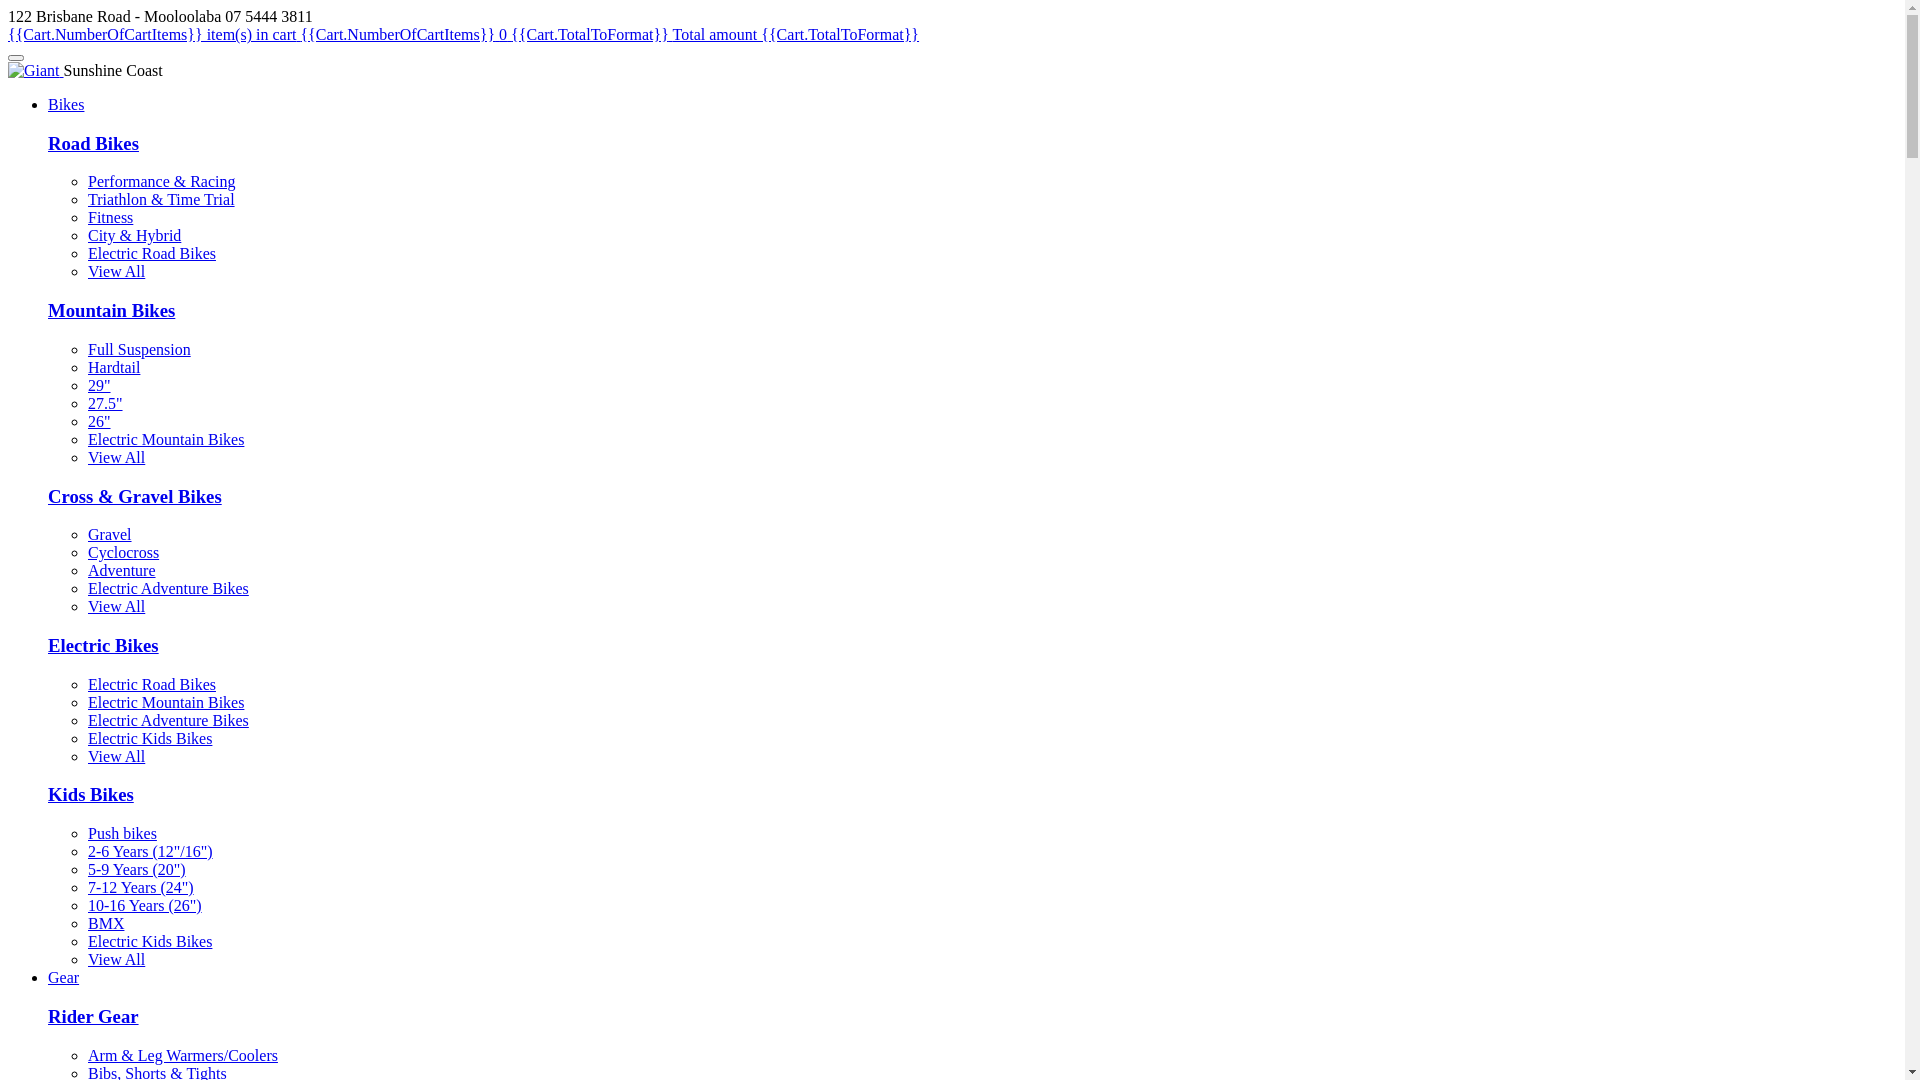 This screenshot has width=1920, height=1080. Describe the element at coordinates (152, 254) in the screenshot. I see `Electric Road Bikes` at that location.